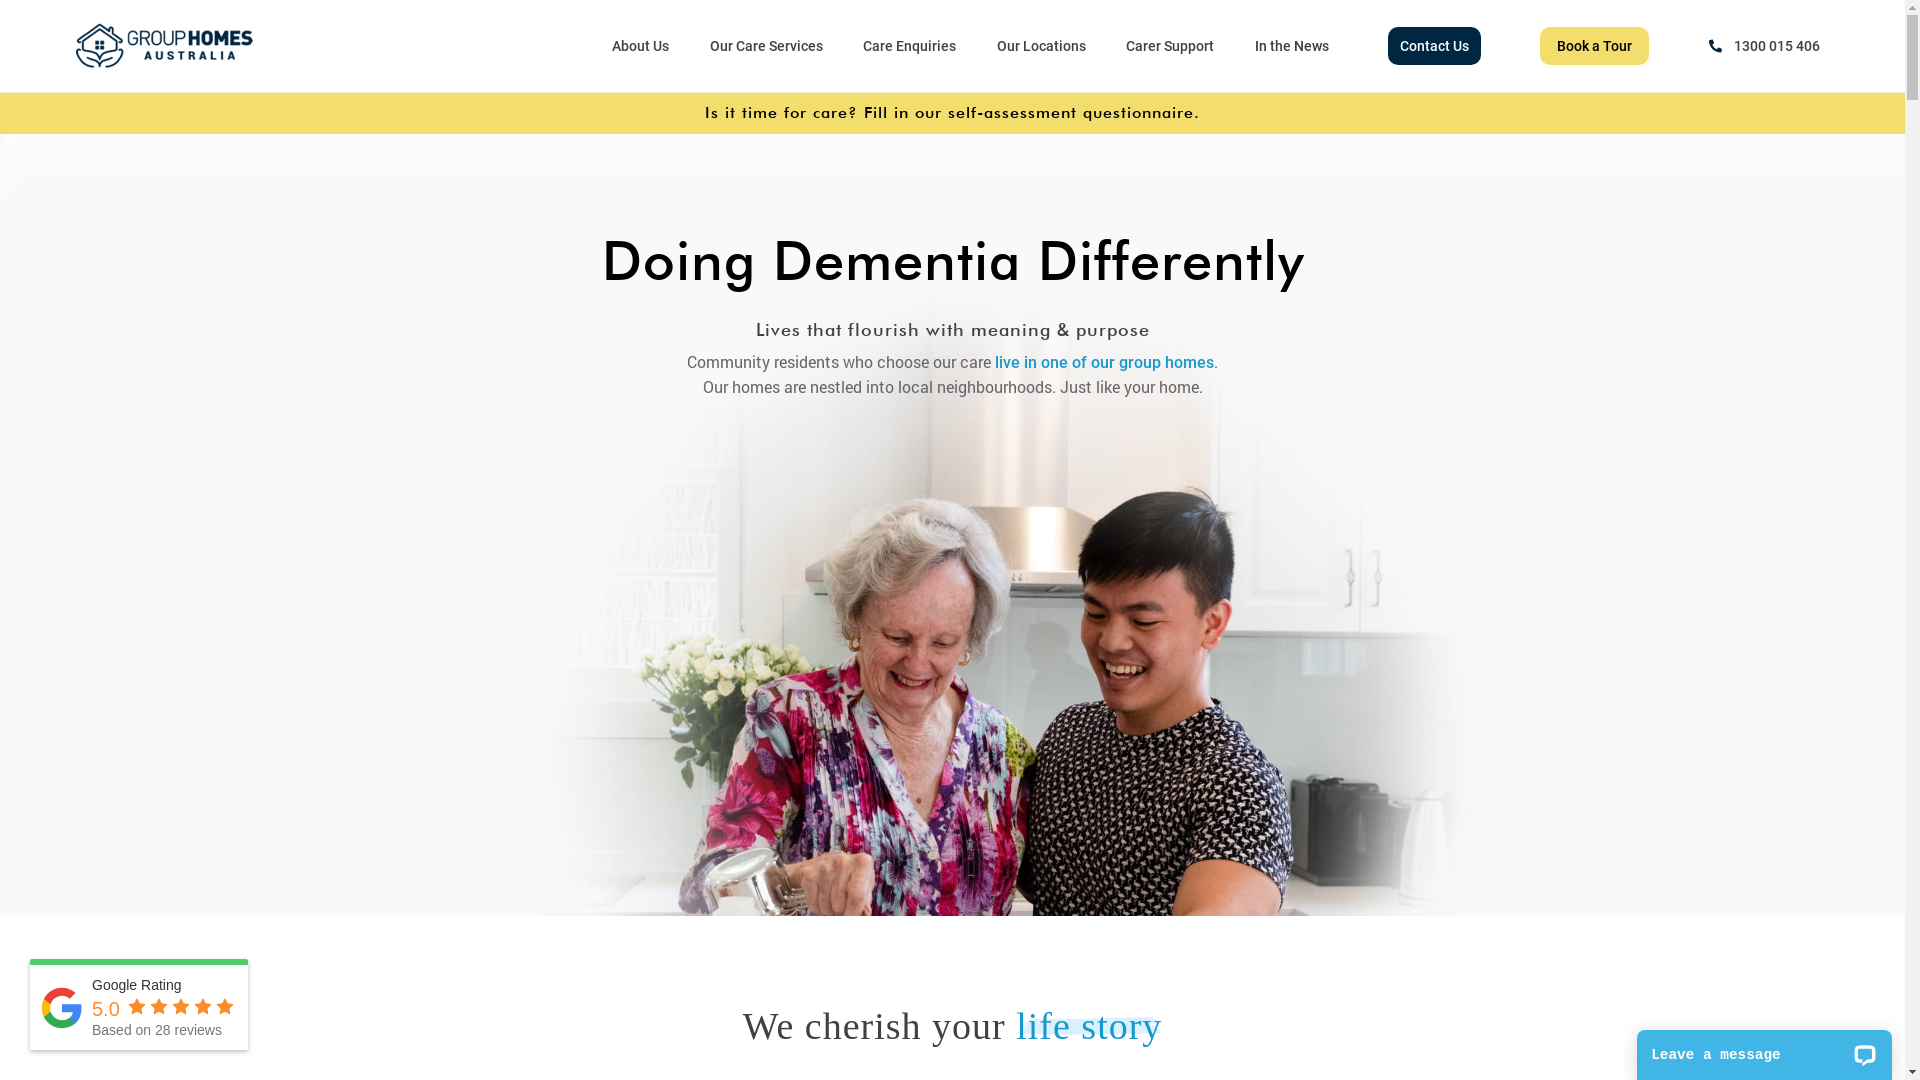  What do you see at coordinates (640, 46) in the screenshot?
I see `About Us` at bounding box center [640, 46].